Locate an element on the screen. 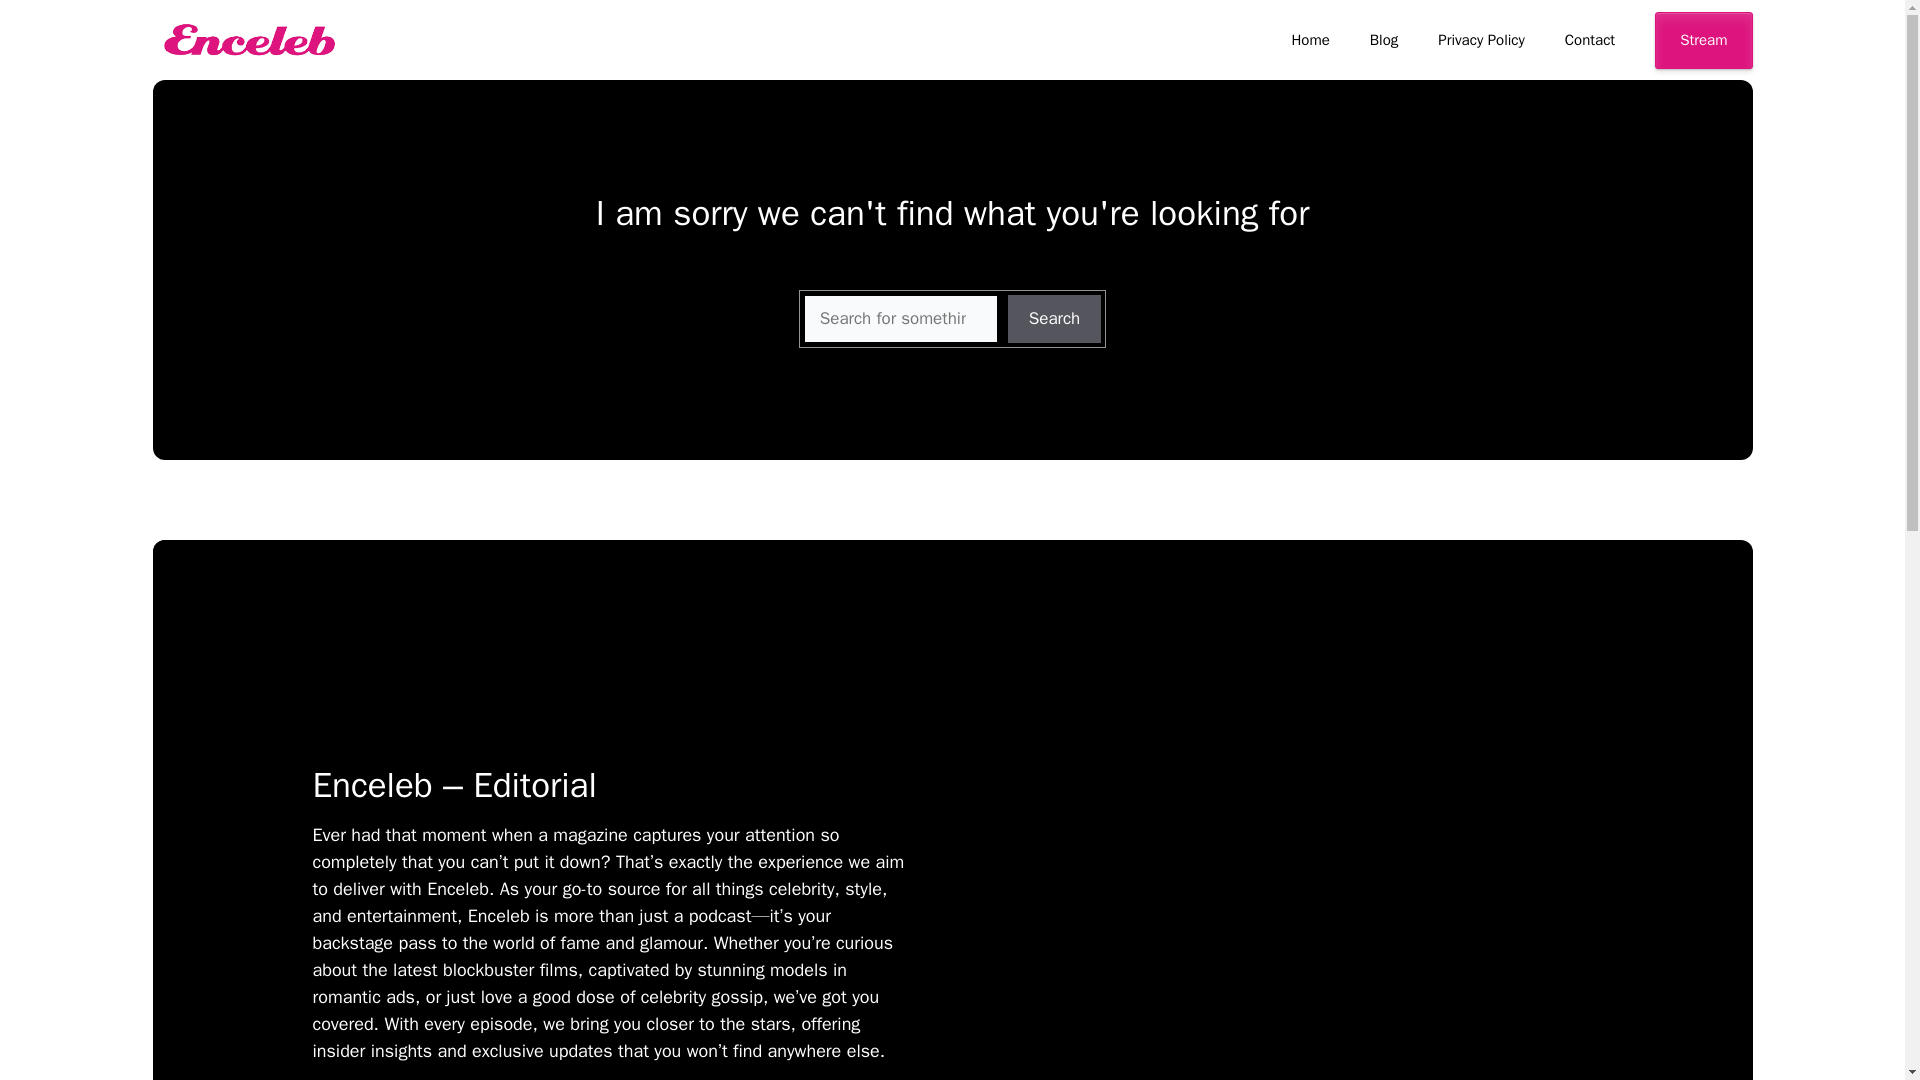 This screenshot has width=1920, height=1080. Search is located at coordinates (1055, 318).